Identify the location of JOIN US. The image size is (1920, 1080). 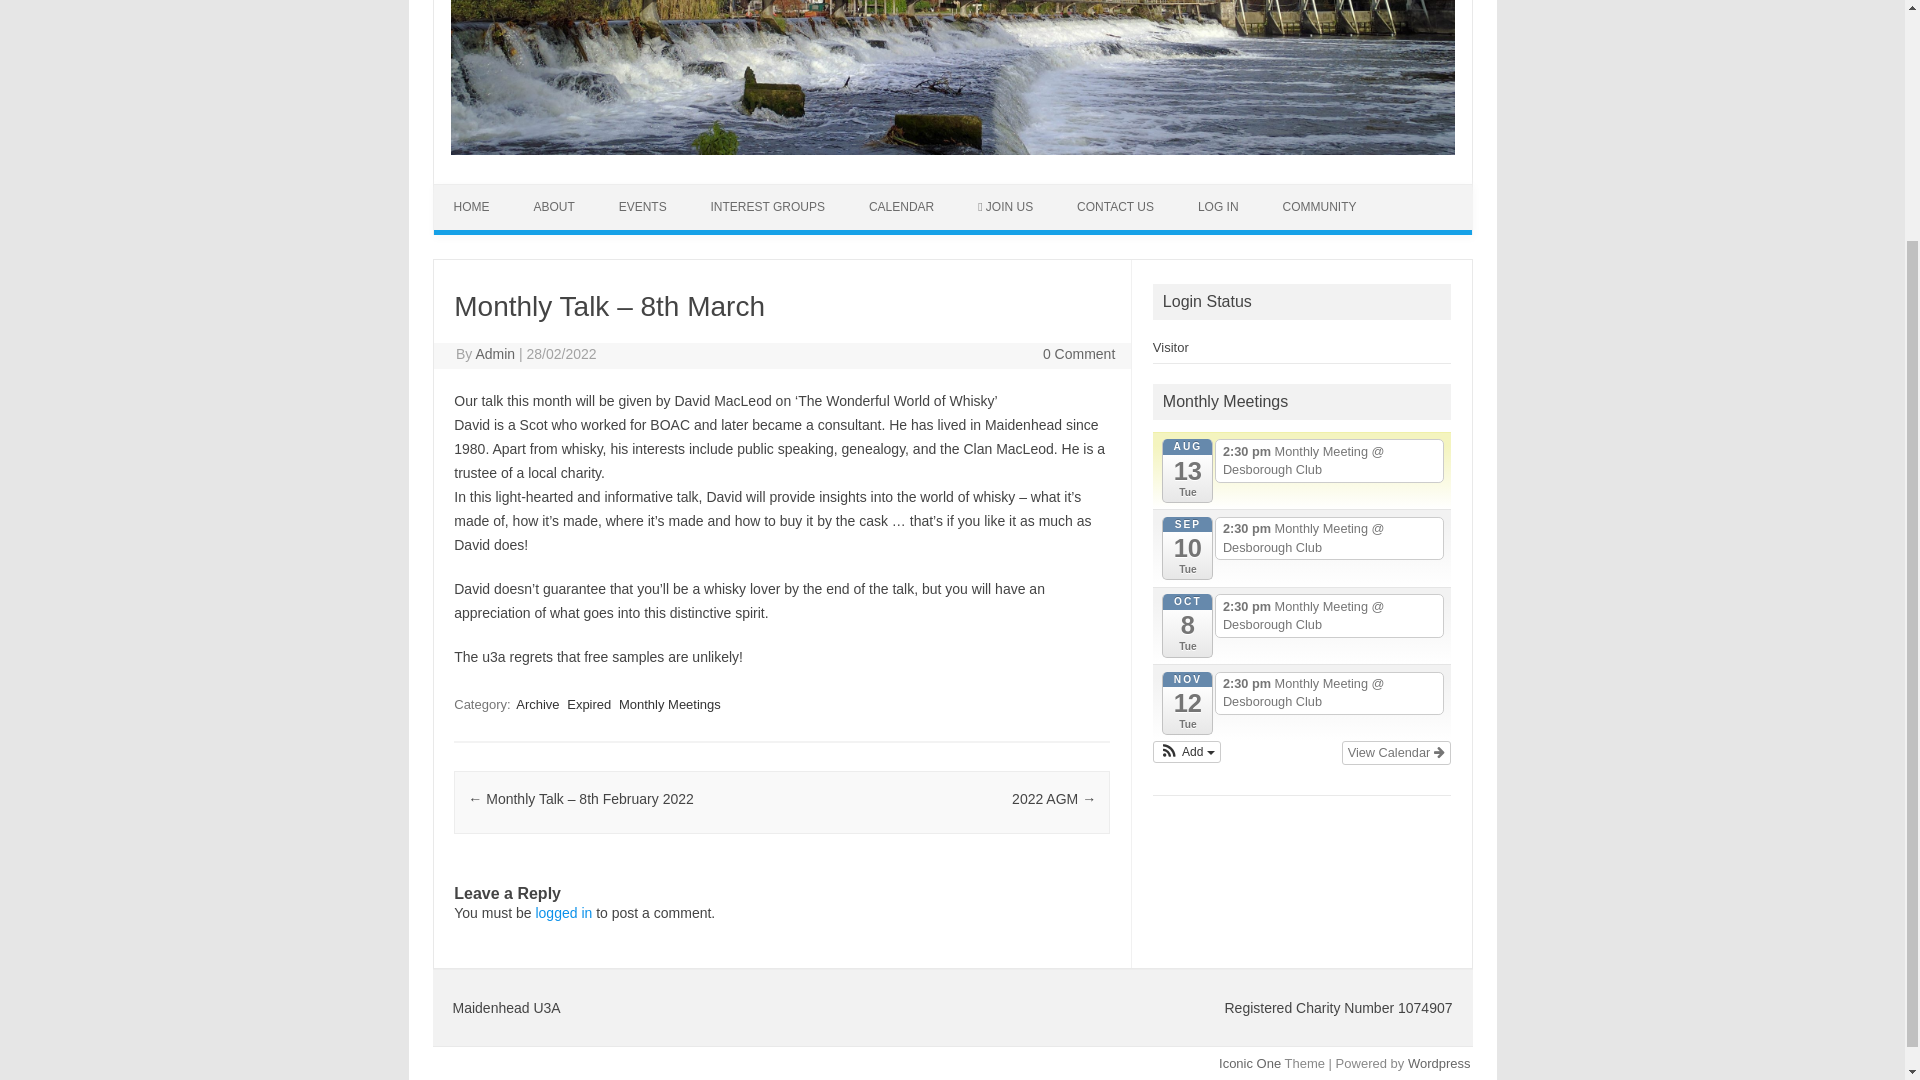
(1005, 206).